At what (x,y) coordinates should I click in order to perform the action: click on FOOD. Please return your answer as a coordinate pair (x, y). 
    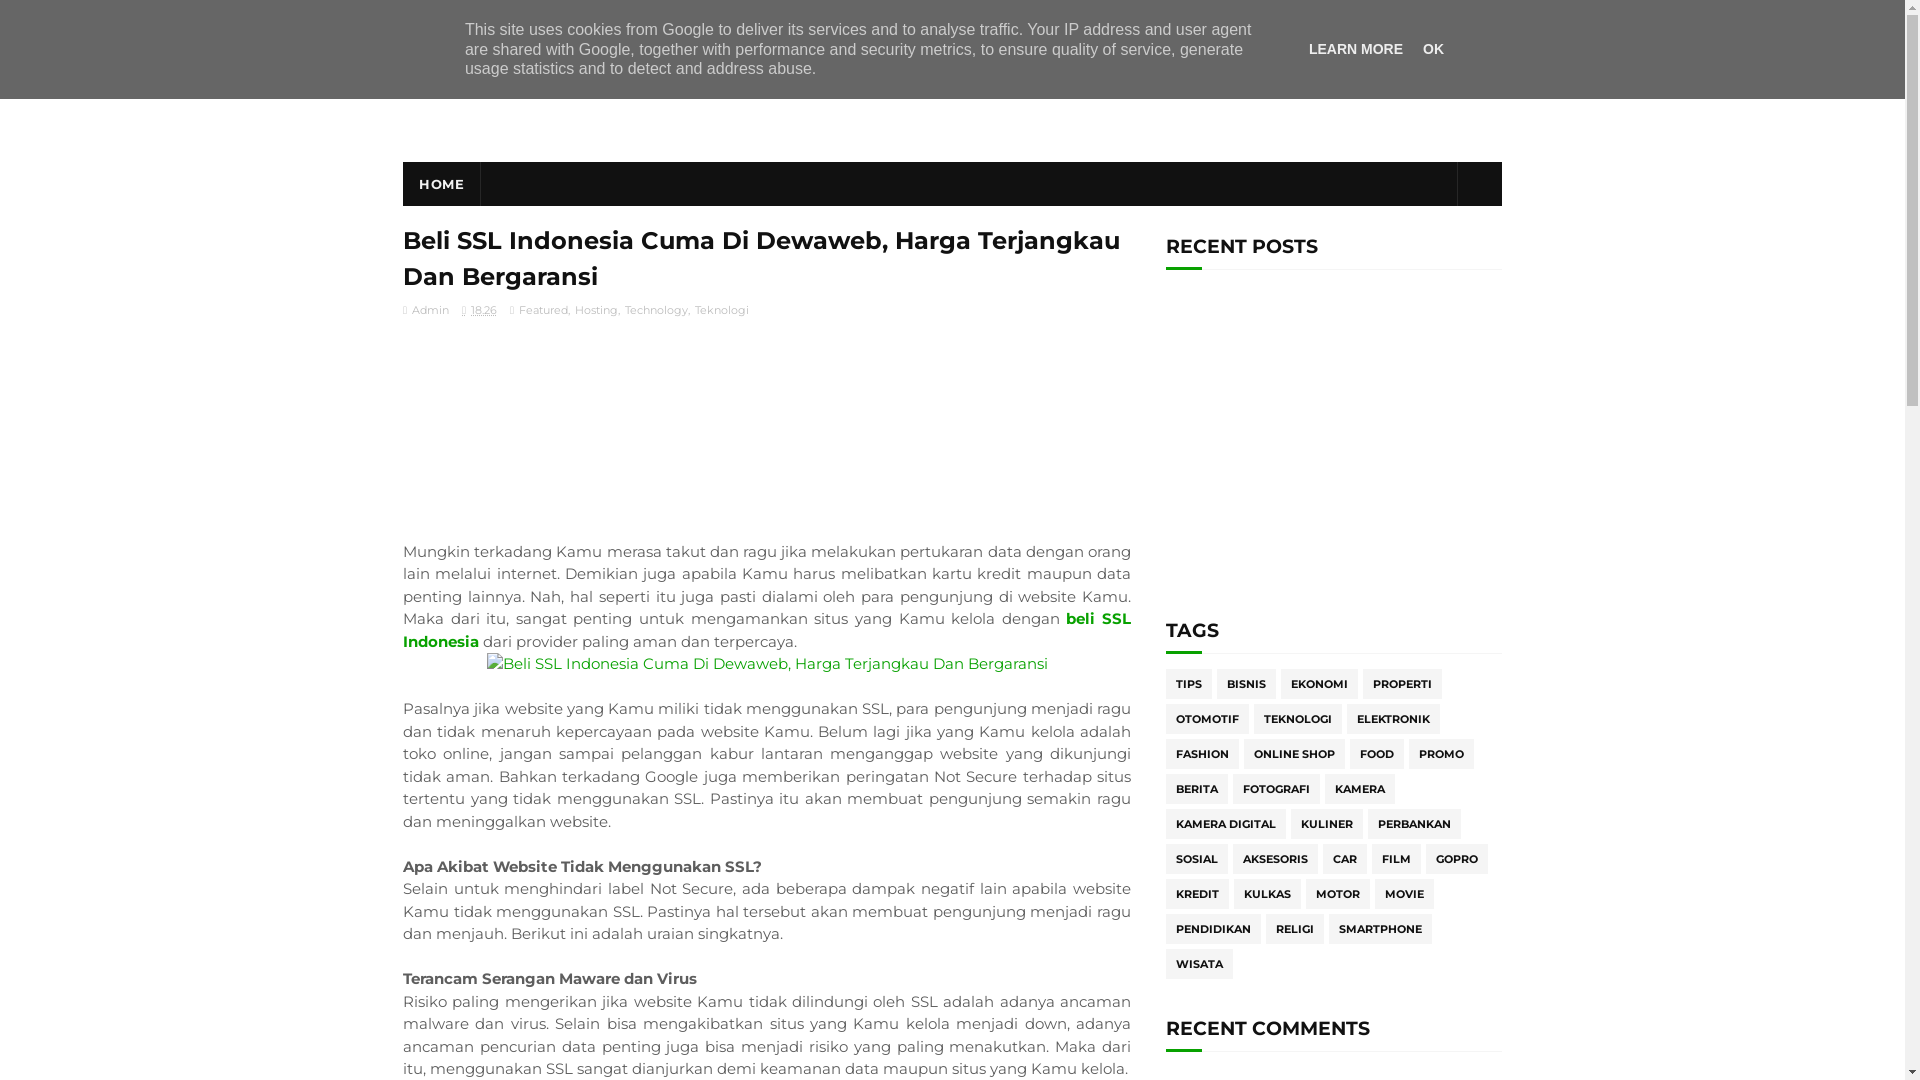
    Looking at the image, I should click on (1377, 754).